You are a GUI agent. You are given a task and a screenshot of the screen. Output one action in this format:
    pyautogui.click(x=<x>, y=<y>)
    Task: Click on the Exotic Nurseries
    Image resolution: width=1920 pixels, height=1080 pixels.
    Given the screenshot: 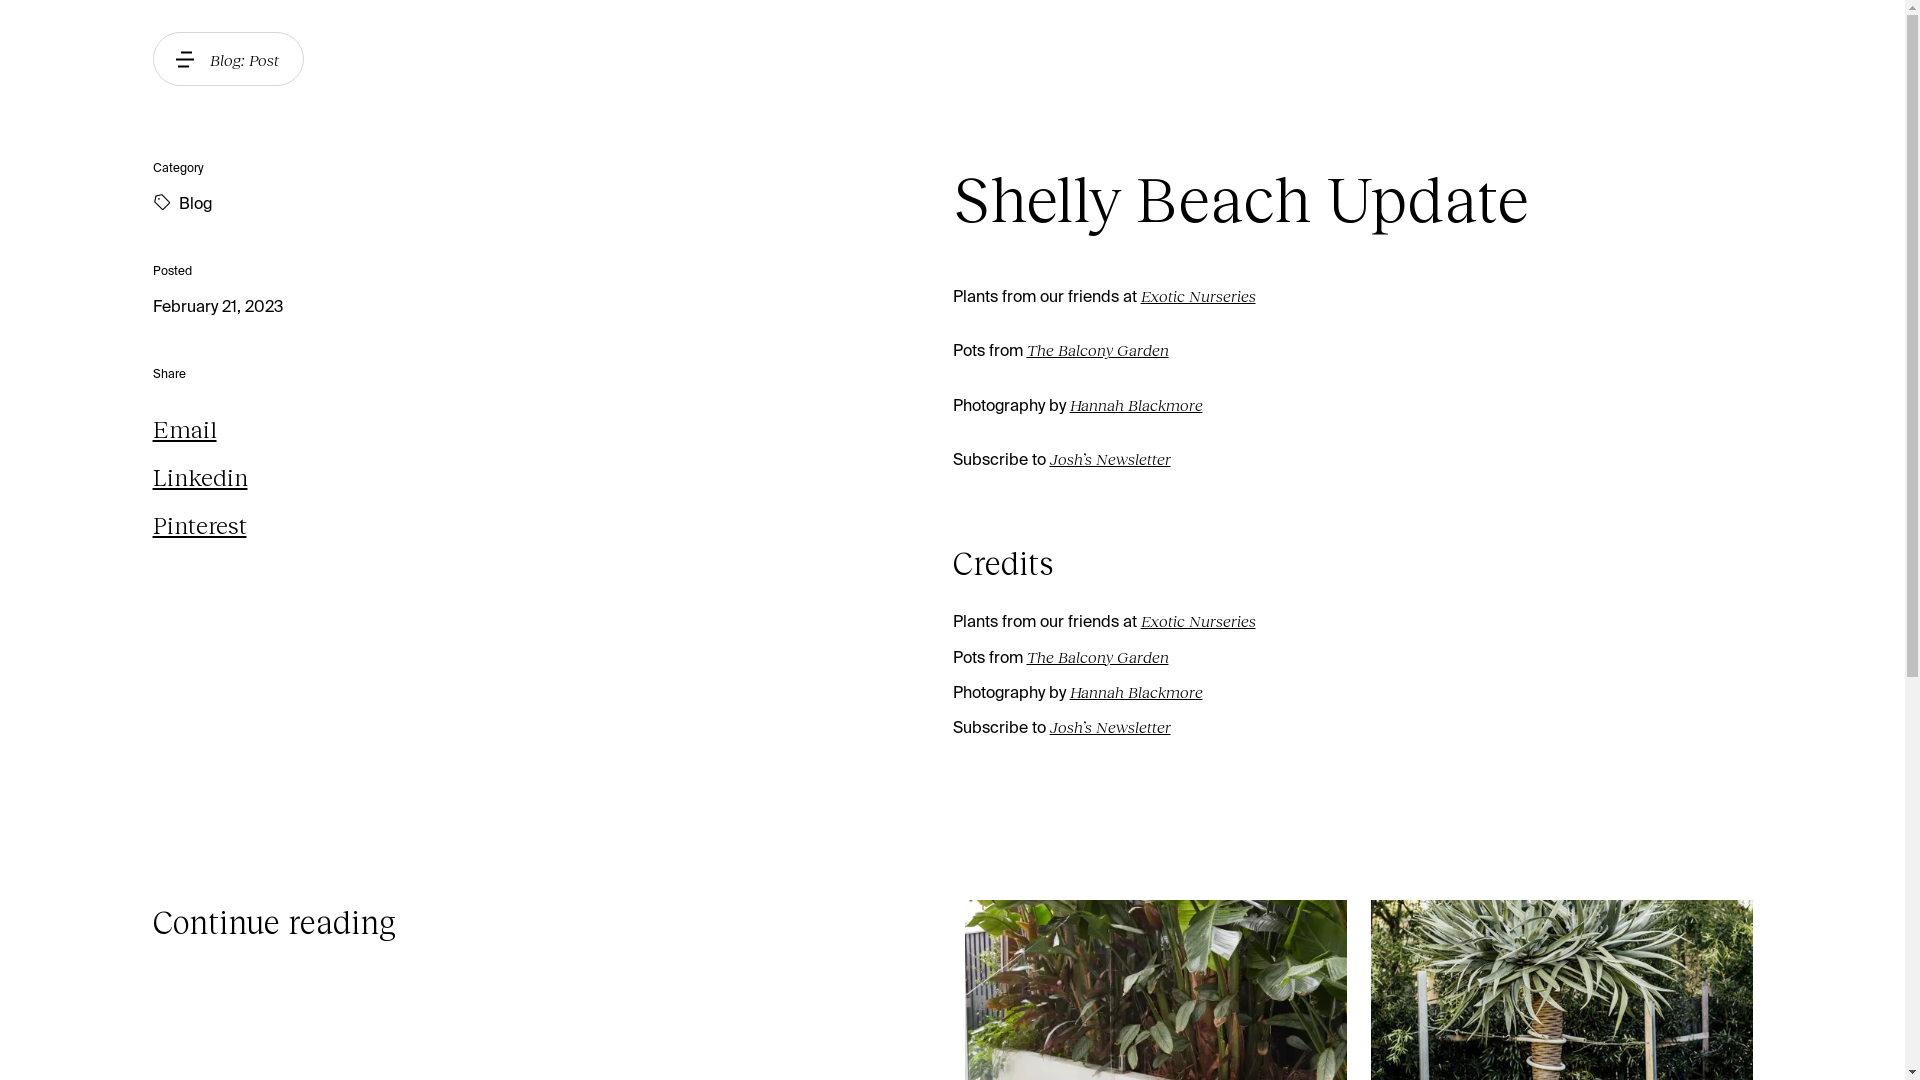 What is the action you would take?
    pyautogui.click(x=1198, y=296)
    